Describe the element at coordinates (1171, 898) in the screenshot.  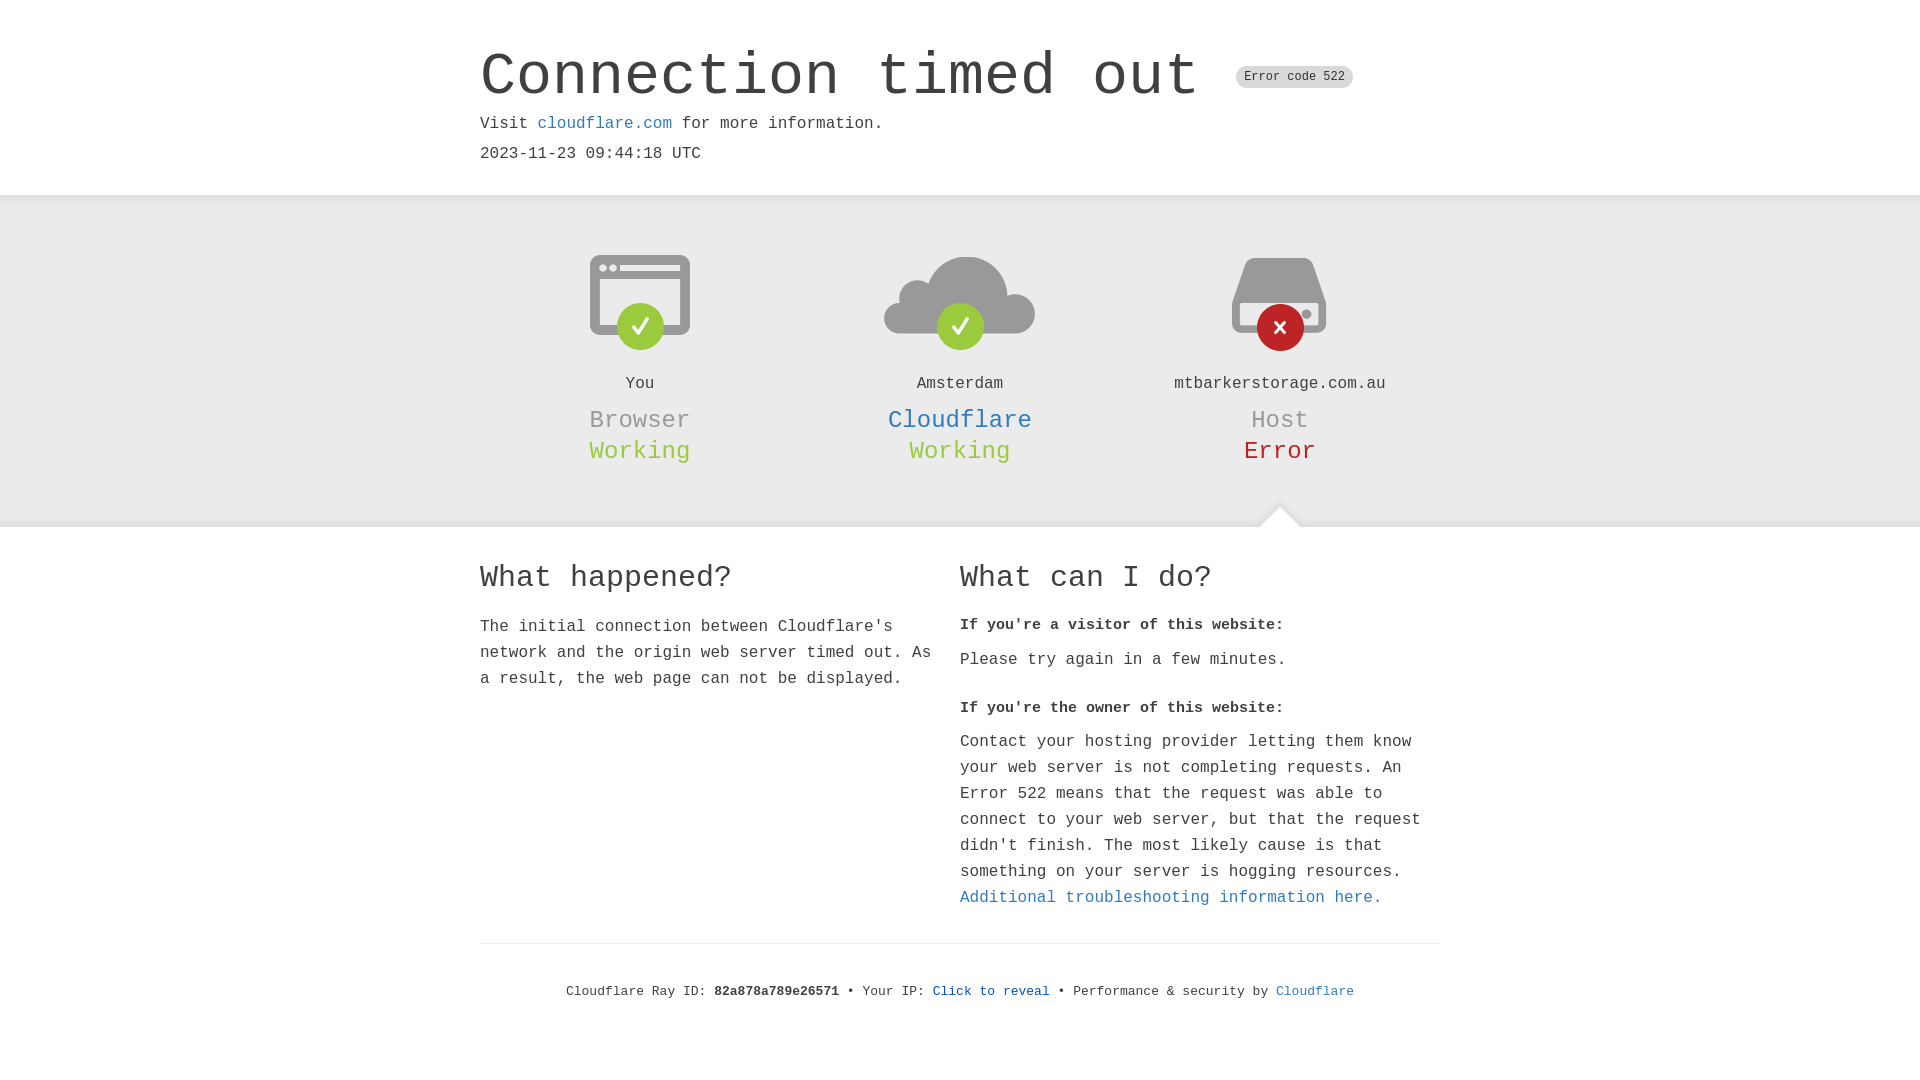
I see `Additional troubleshooting information here.` at that location.